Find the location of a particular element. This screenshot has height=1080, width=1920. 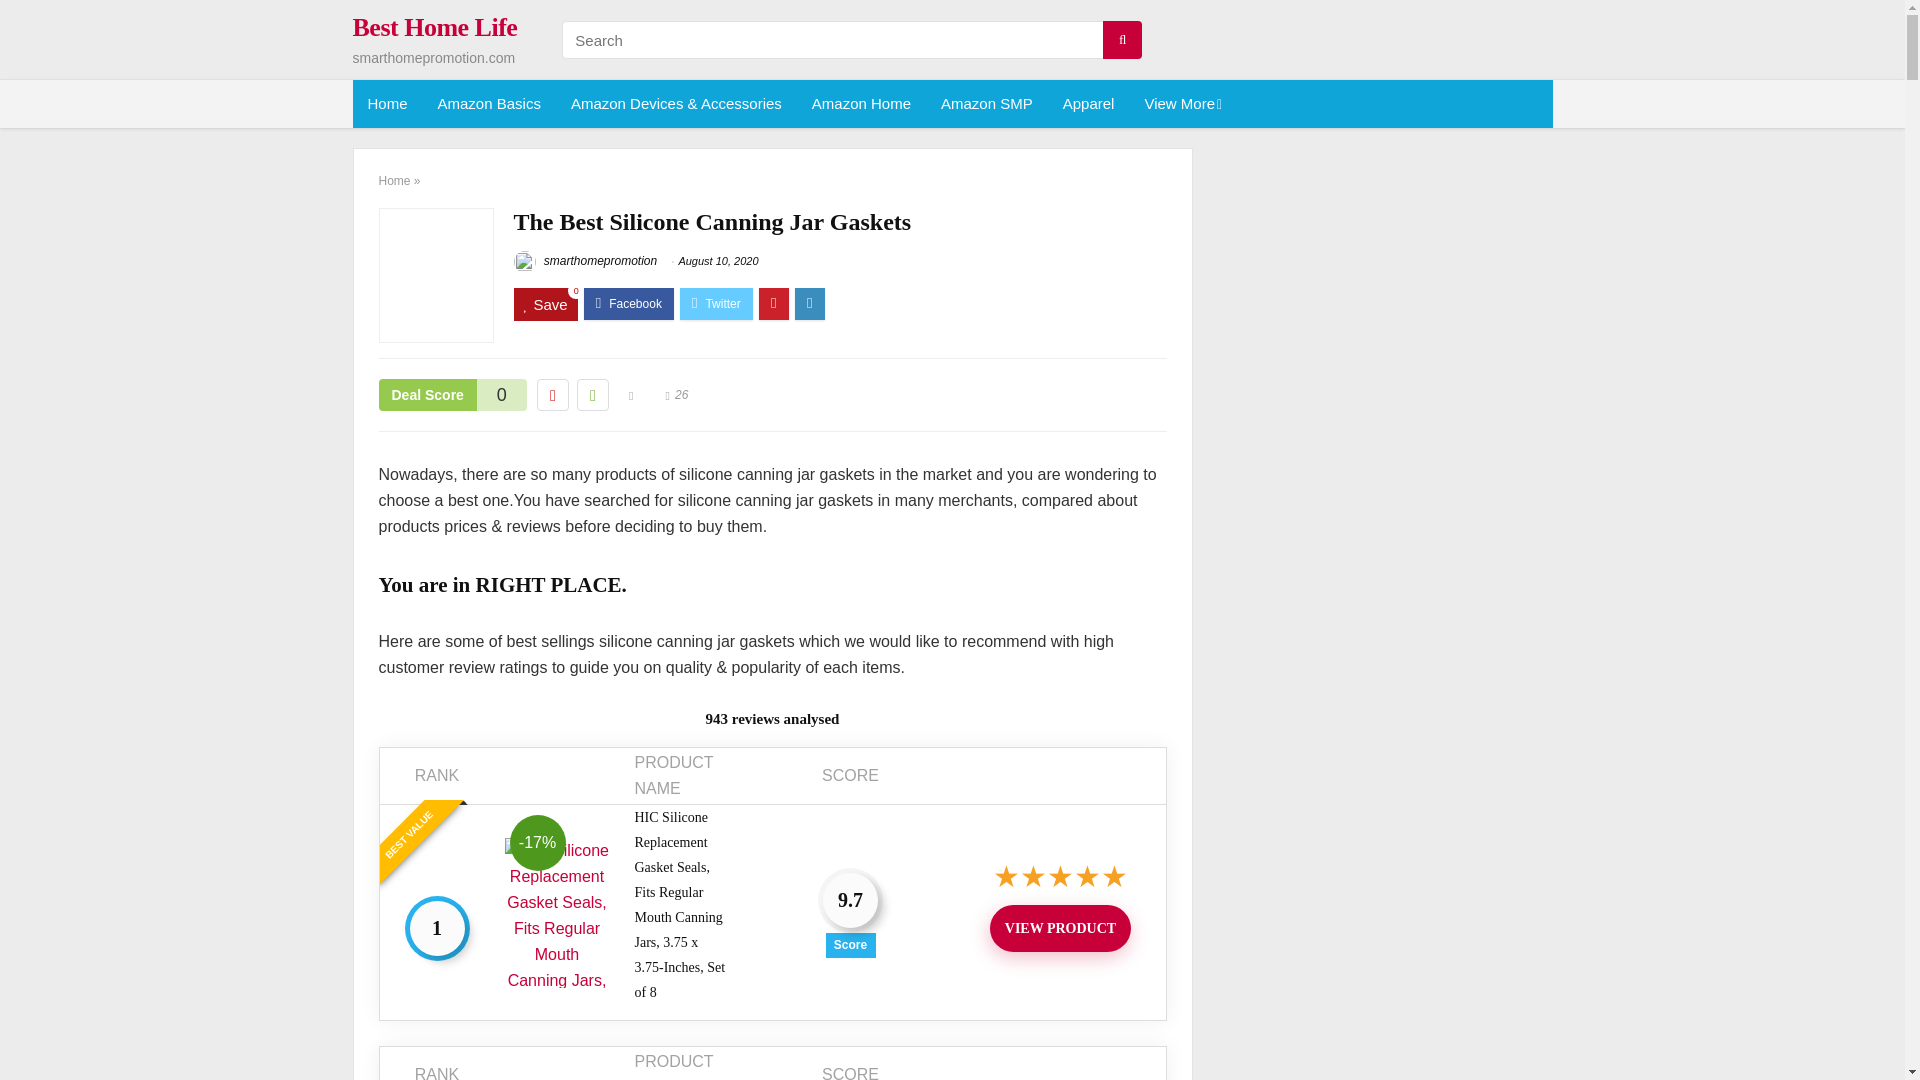

Home is located at coordinates (386, 104).